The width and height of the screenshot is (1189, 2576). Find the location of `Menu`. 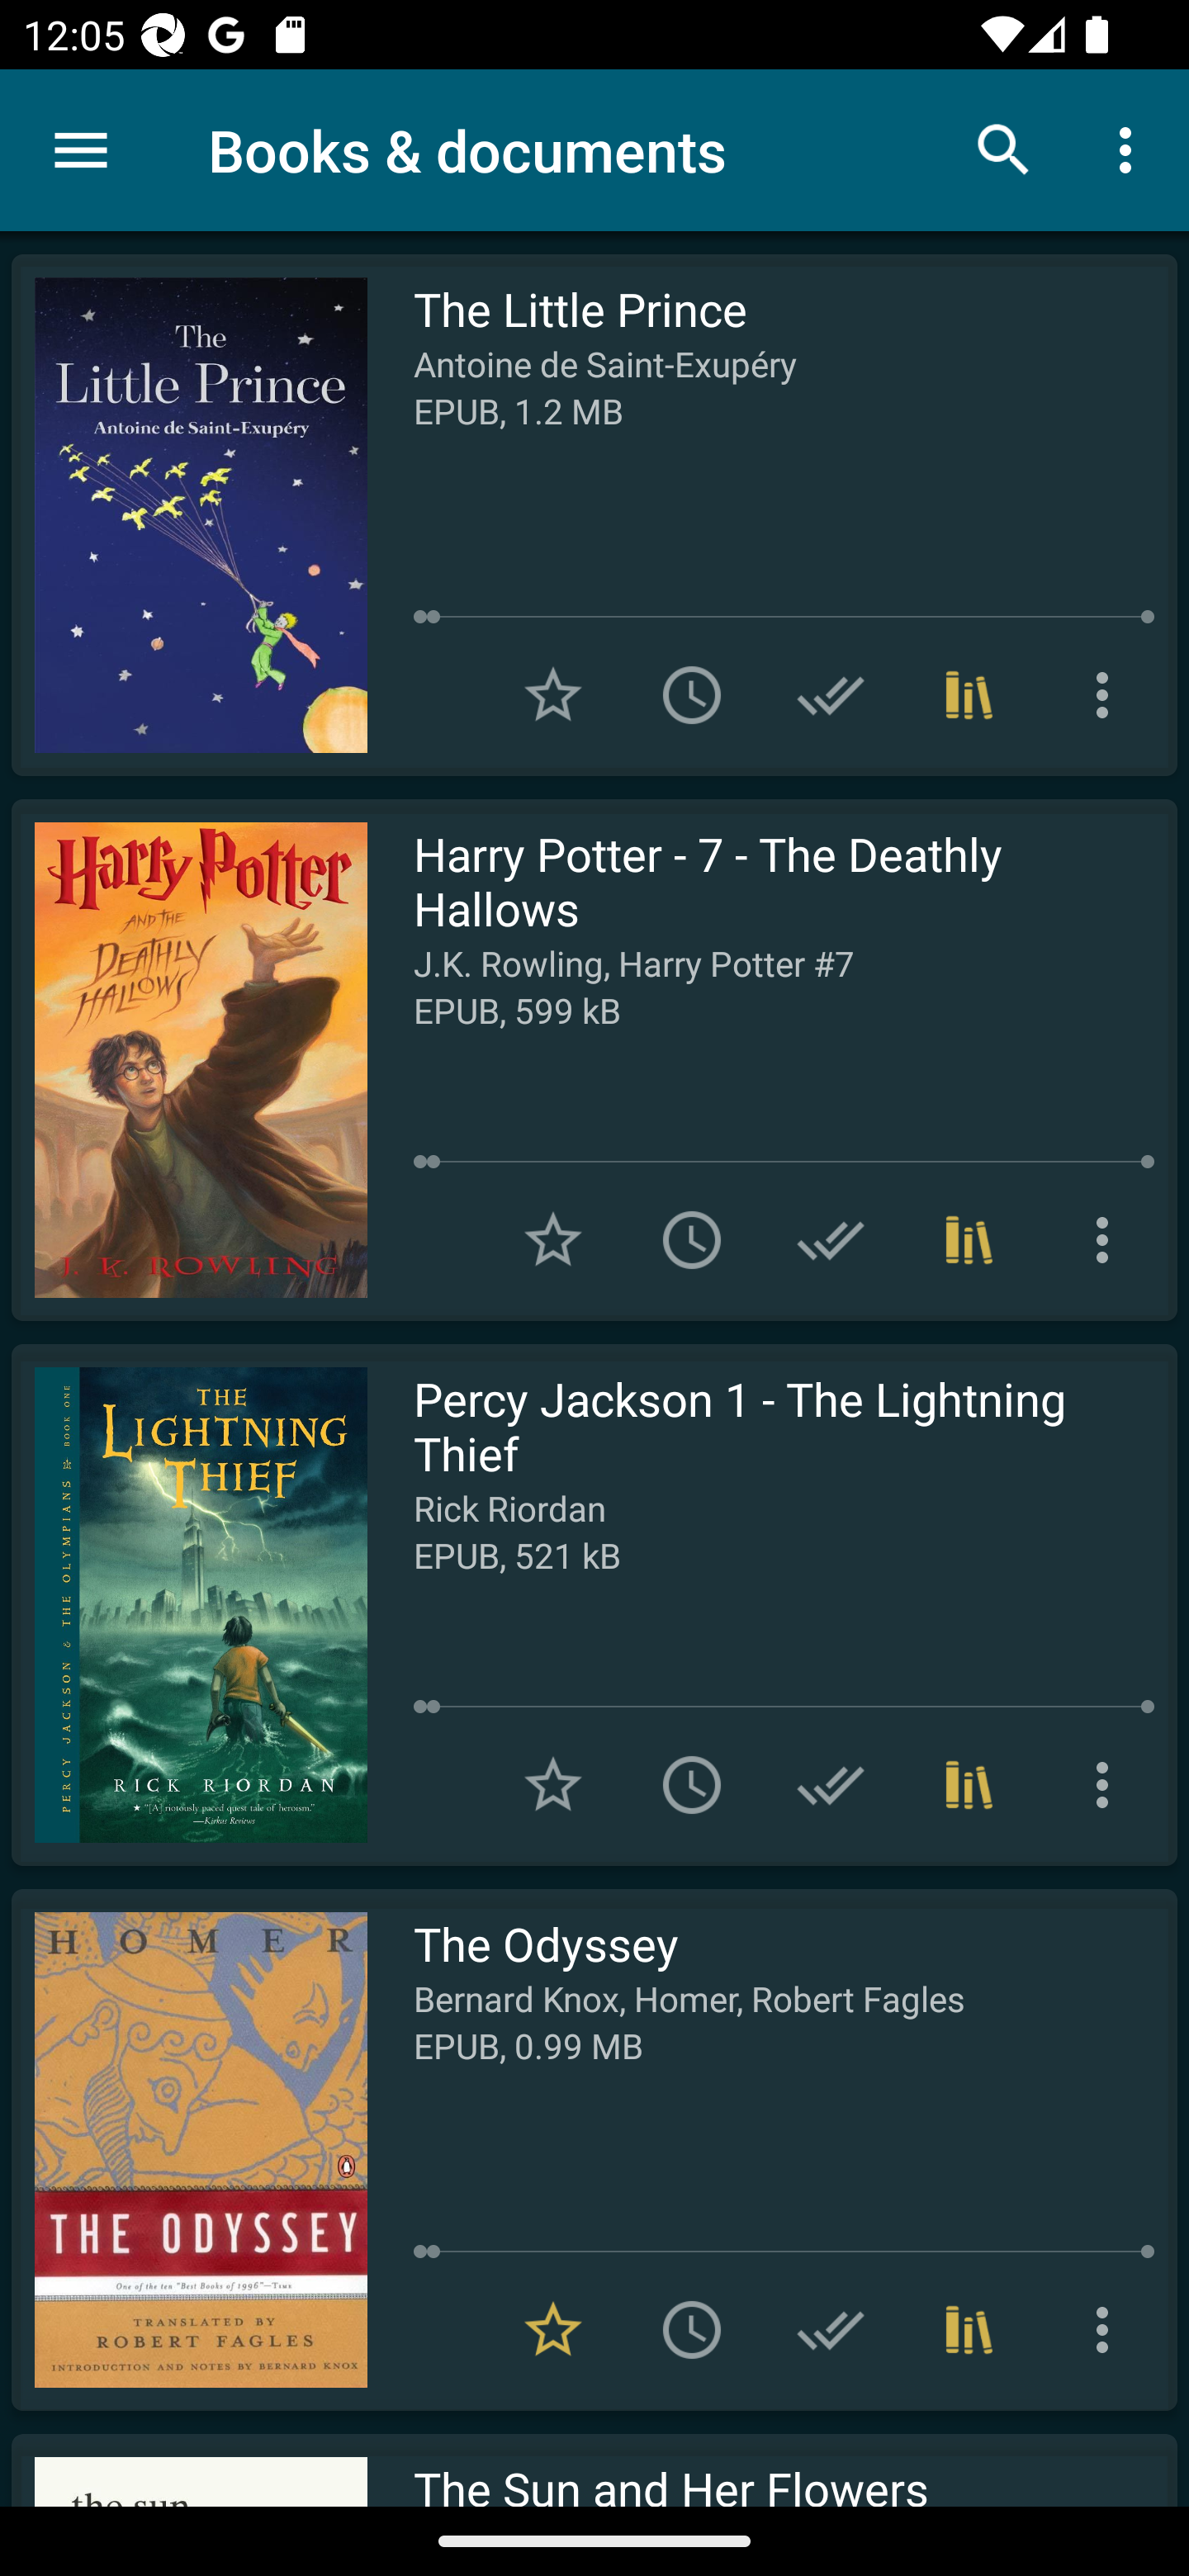

Menu is located at coordinates (81, 150).